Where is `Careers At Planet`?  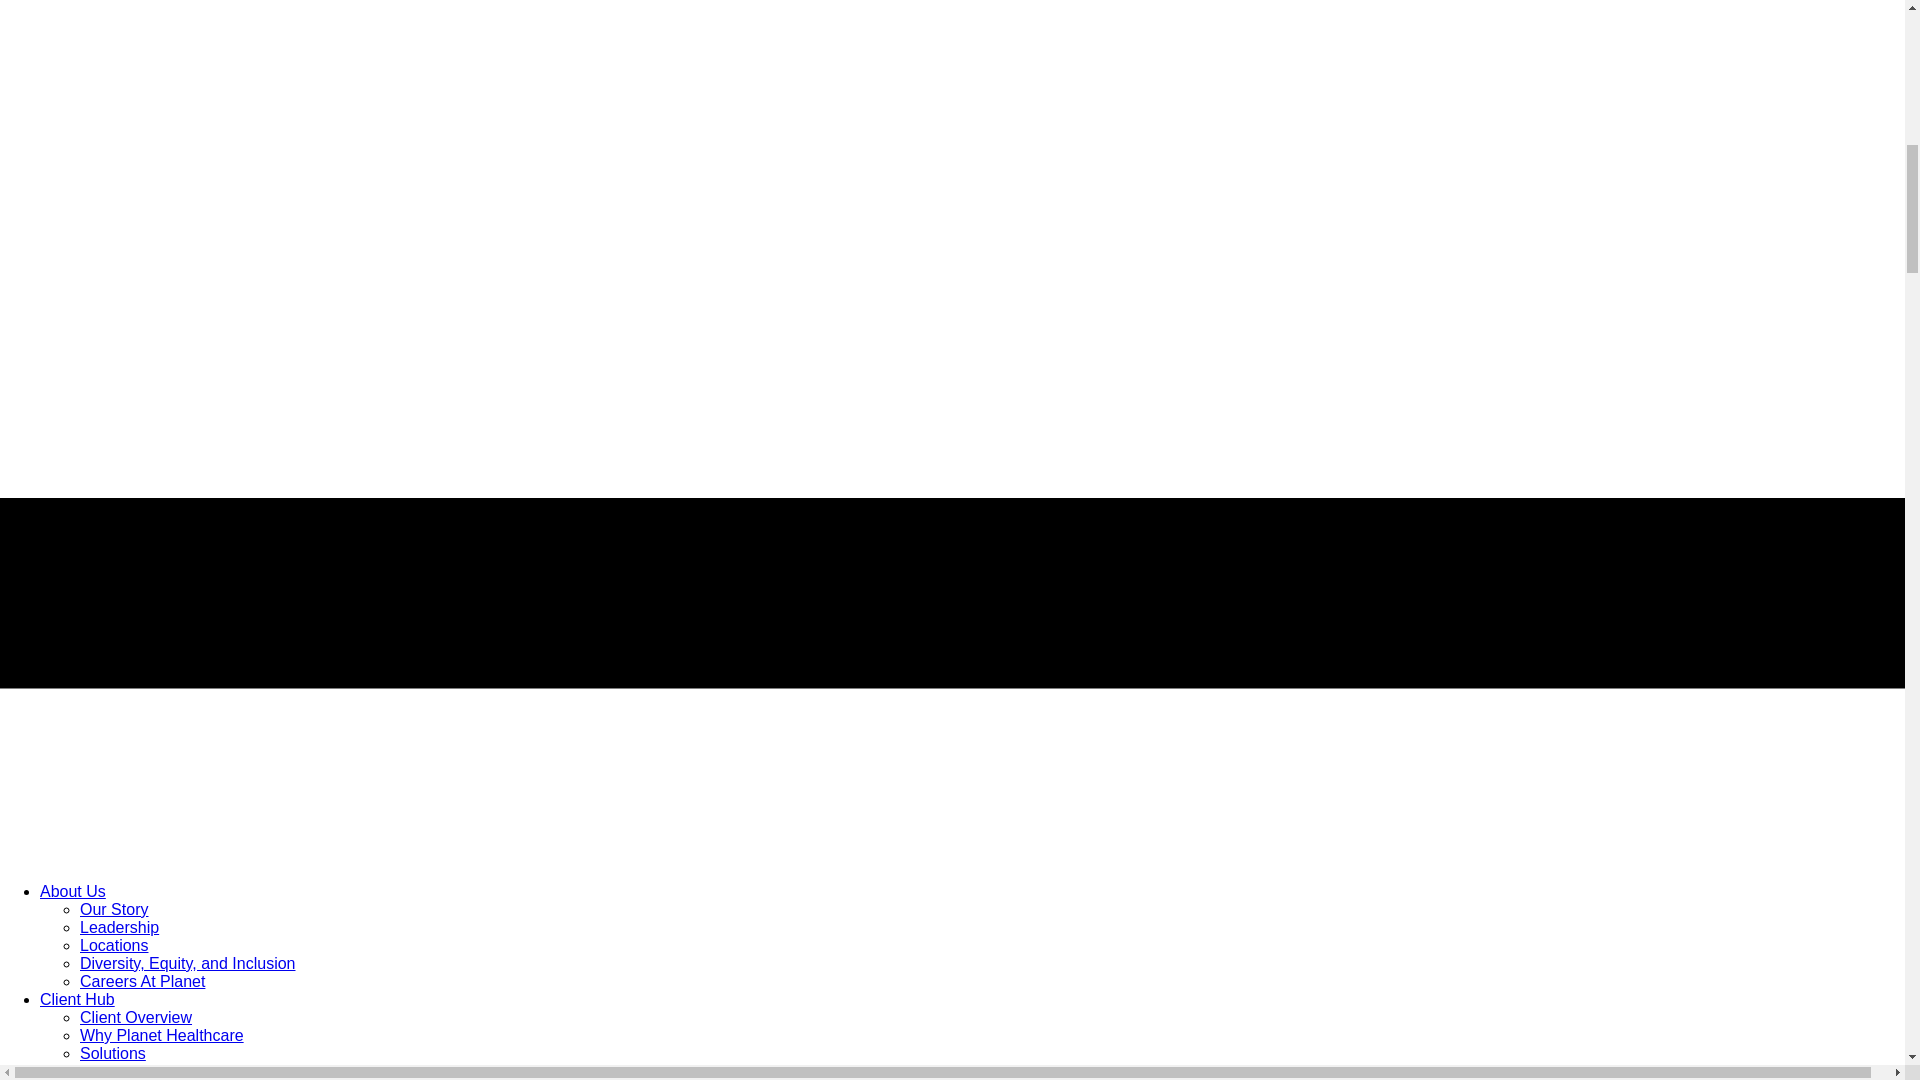 Careers At Planet is located at coordinates (142, 982).